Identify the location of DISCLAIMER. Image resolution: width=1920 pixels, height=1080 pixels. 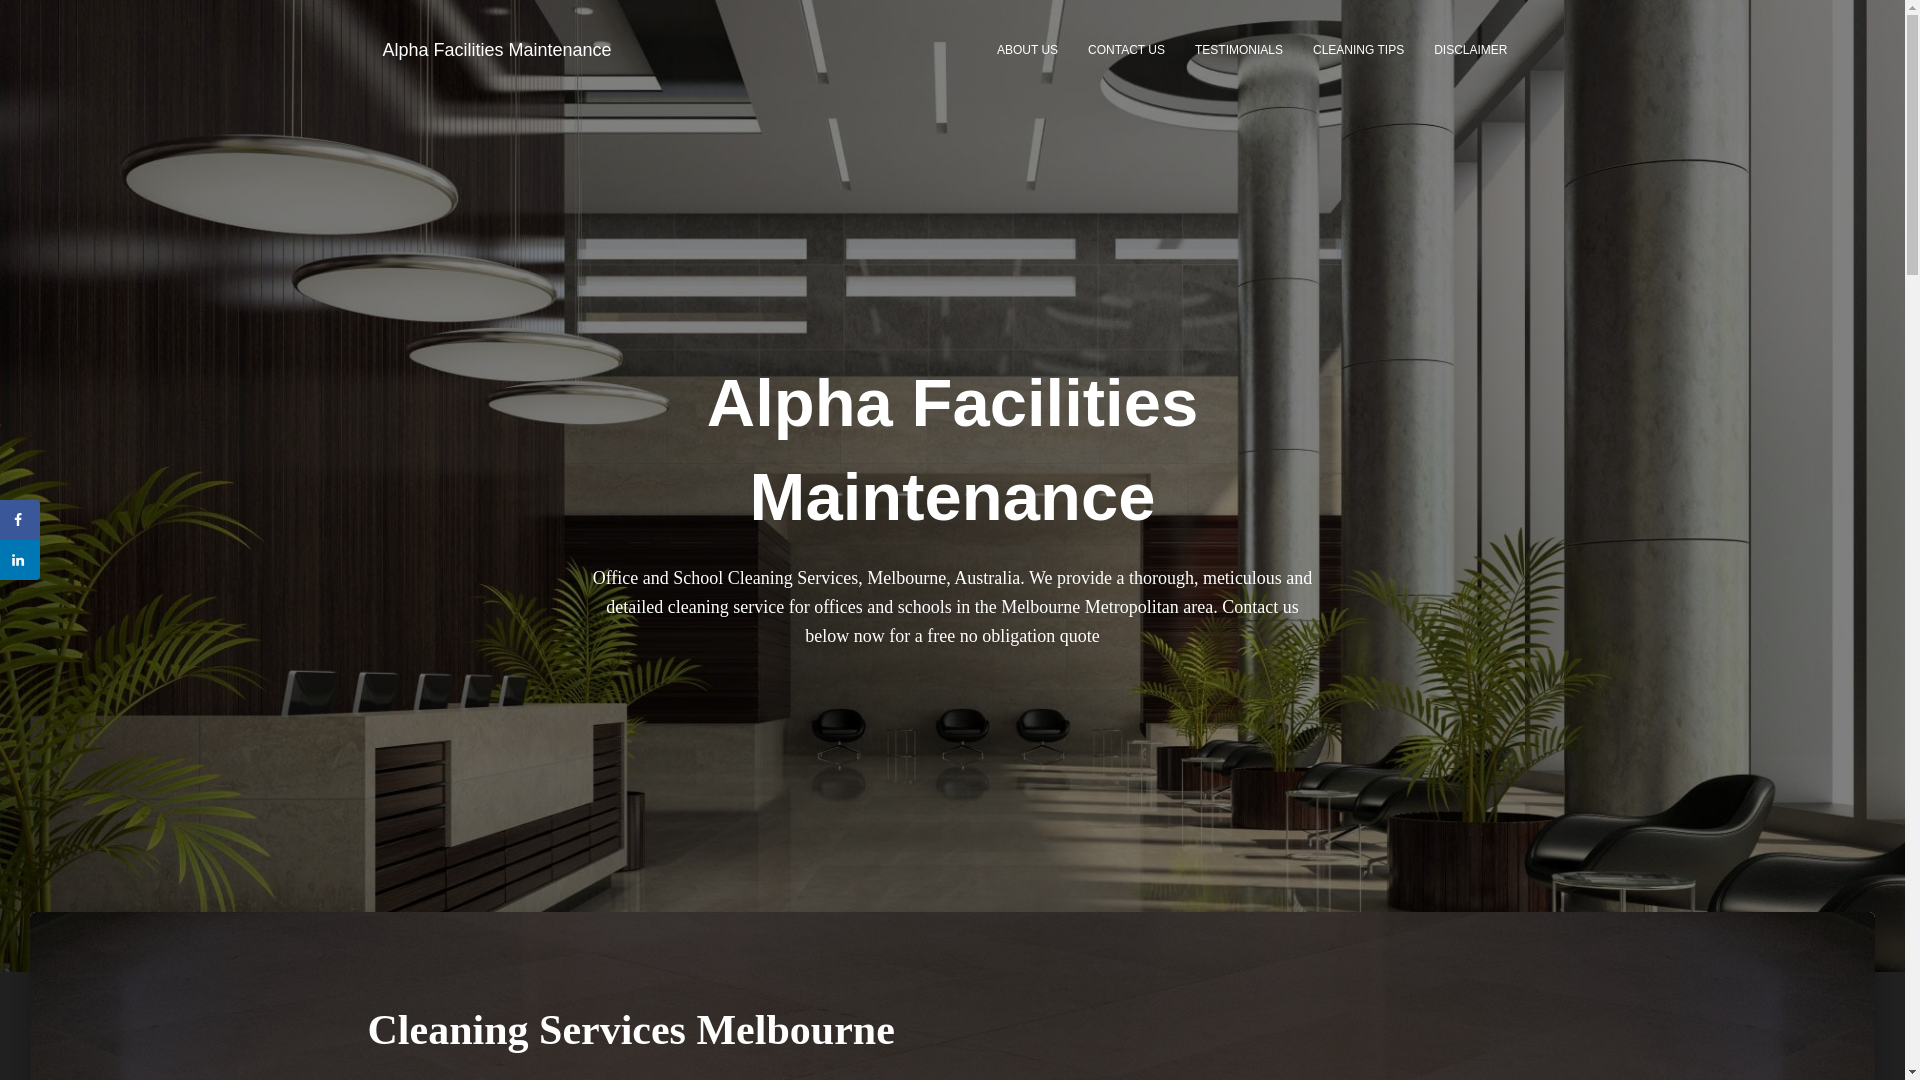
(1470, 49).